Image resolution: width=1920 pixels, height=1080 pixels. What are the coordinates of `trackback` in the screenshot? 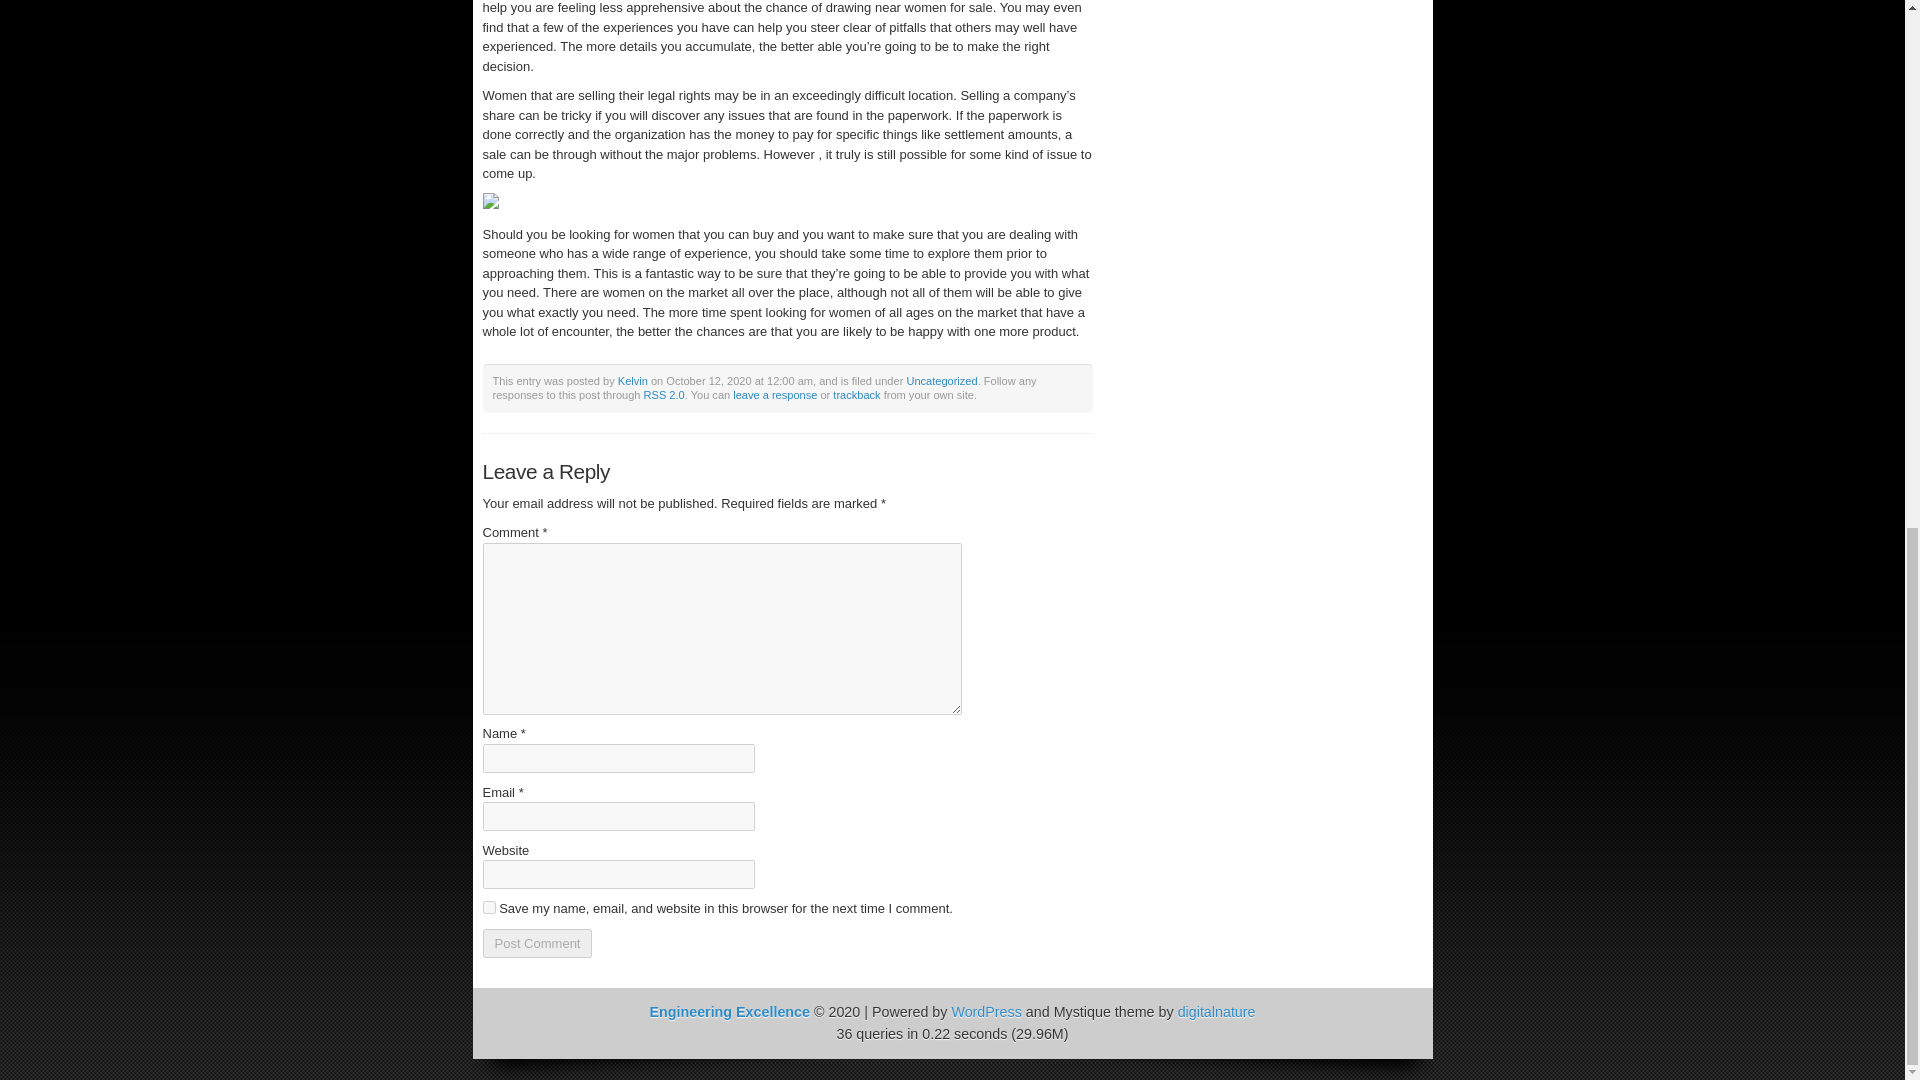 It's located at (856, 394).